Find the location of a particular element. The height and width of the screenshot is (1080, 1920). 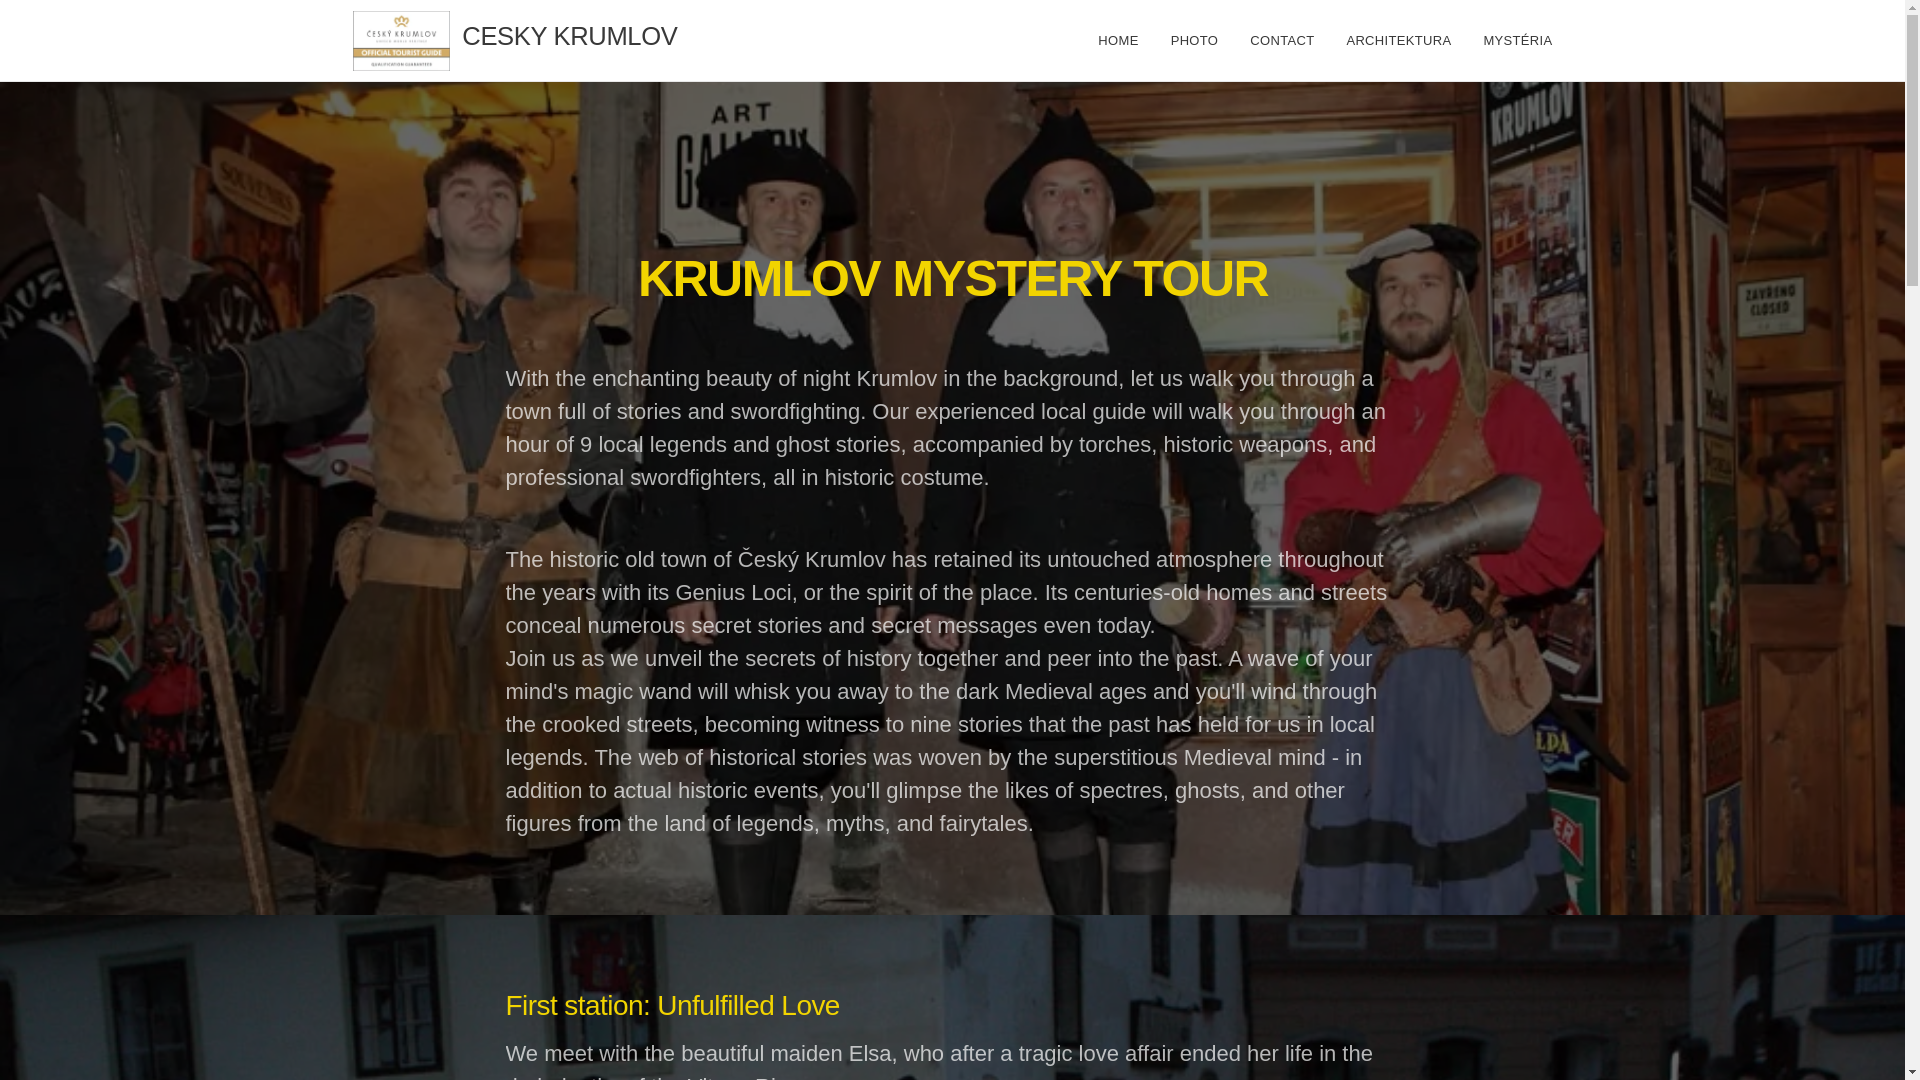

ARCHITEKTURA is located at coordinates (1398, 40).